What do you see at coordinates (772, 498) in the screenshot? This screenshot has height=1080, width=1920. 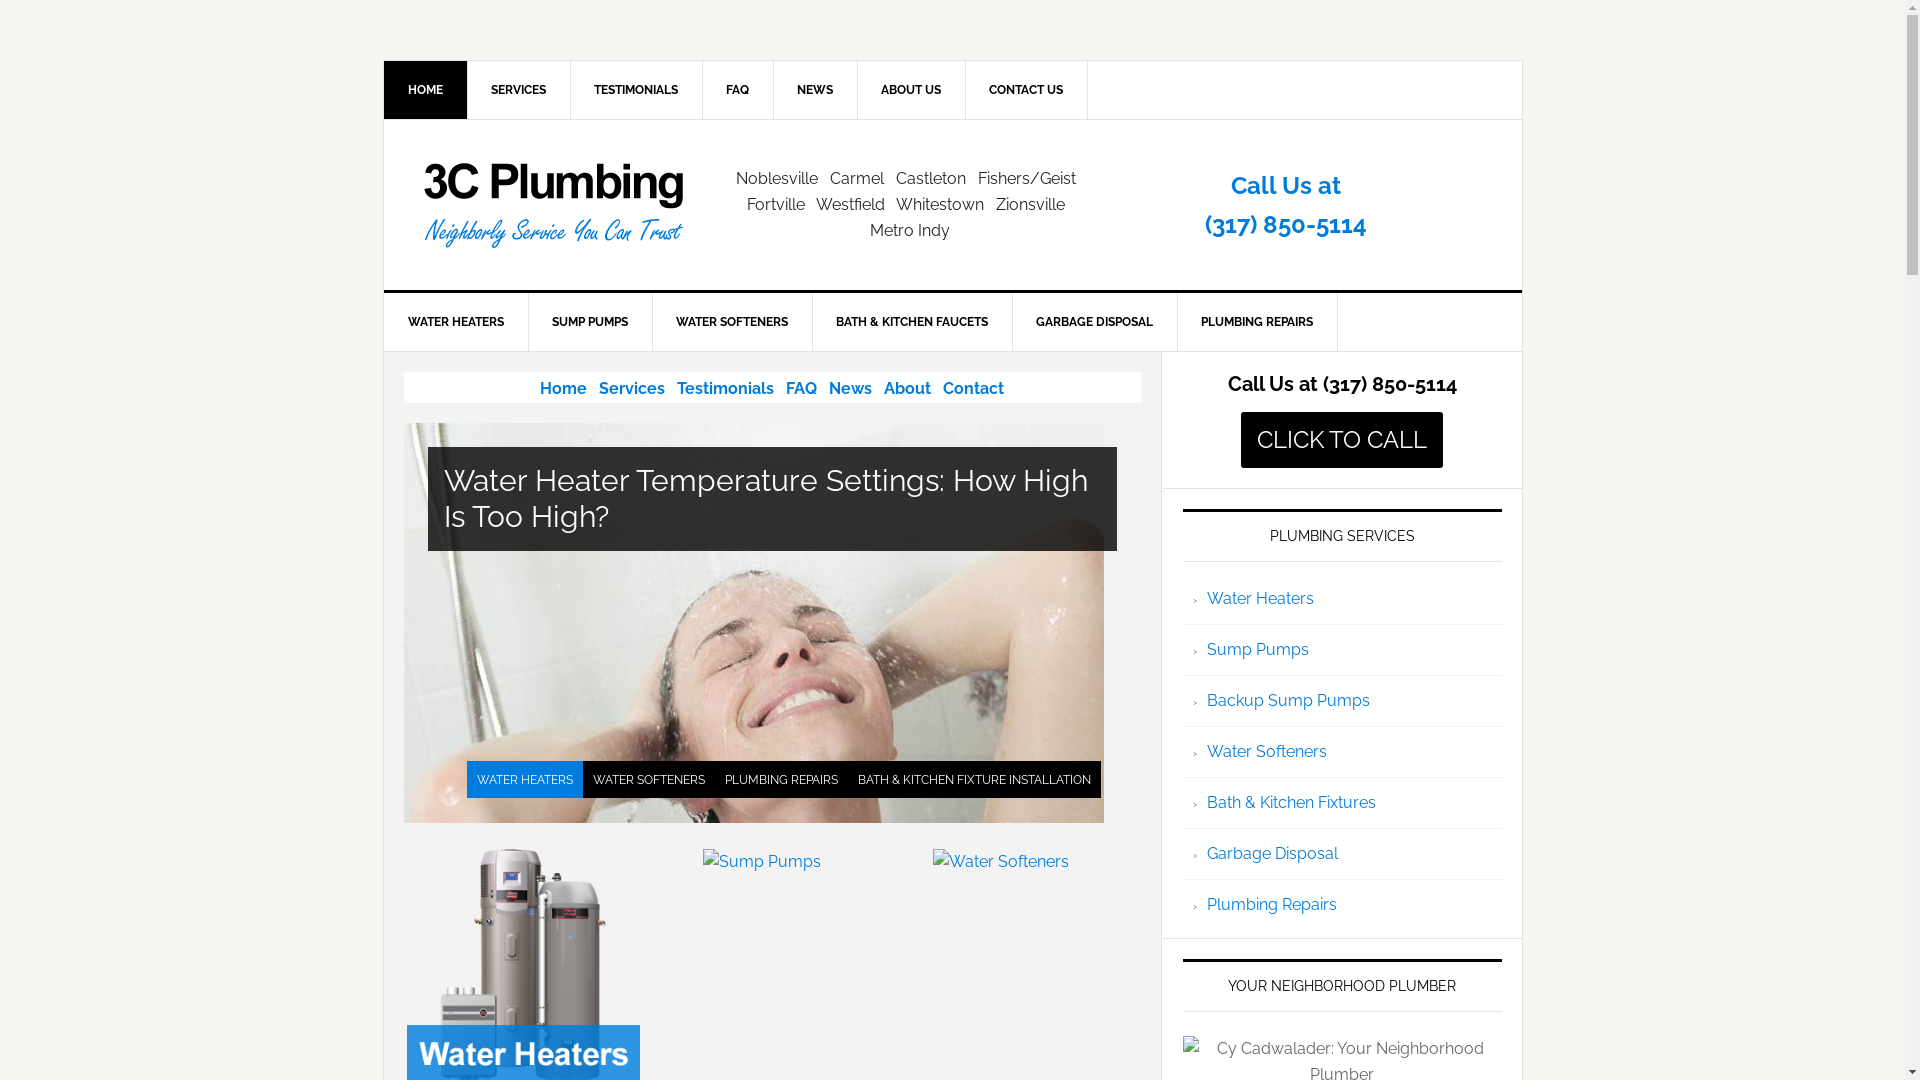 I see `Water Heater Temperature Settings: How High Is Too High?` at bounding box center [772, 498].